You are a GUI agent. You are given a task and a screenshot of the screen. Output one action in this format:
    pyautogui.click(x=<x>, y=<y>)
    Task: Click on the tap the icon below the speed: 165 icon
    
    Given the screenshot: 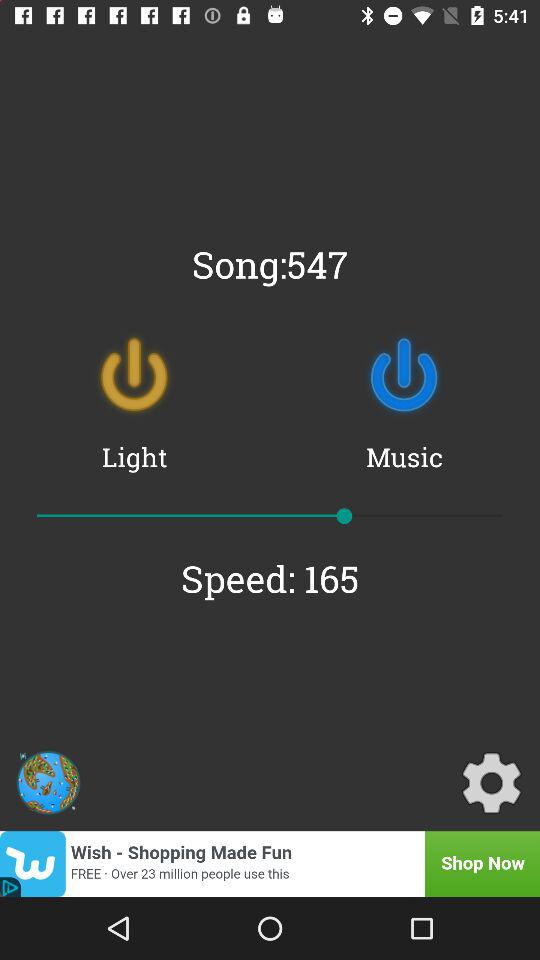 What is the action you would take?
    pyautogui.click(x=491, y=782)
    